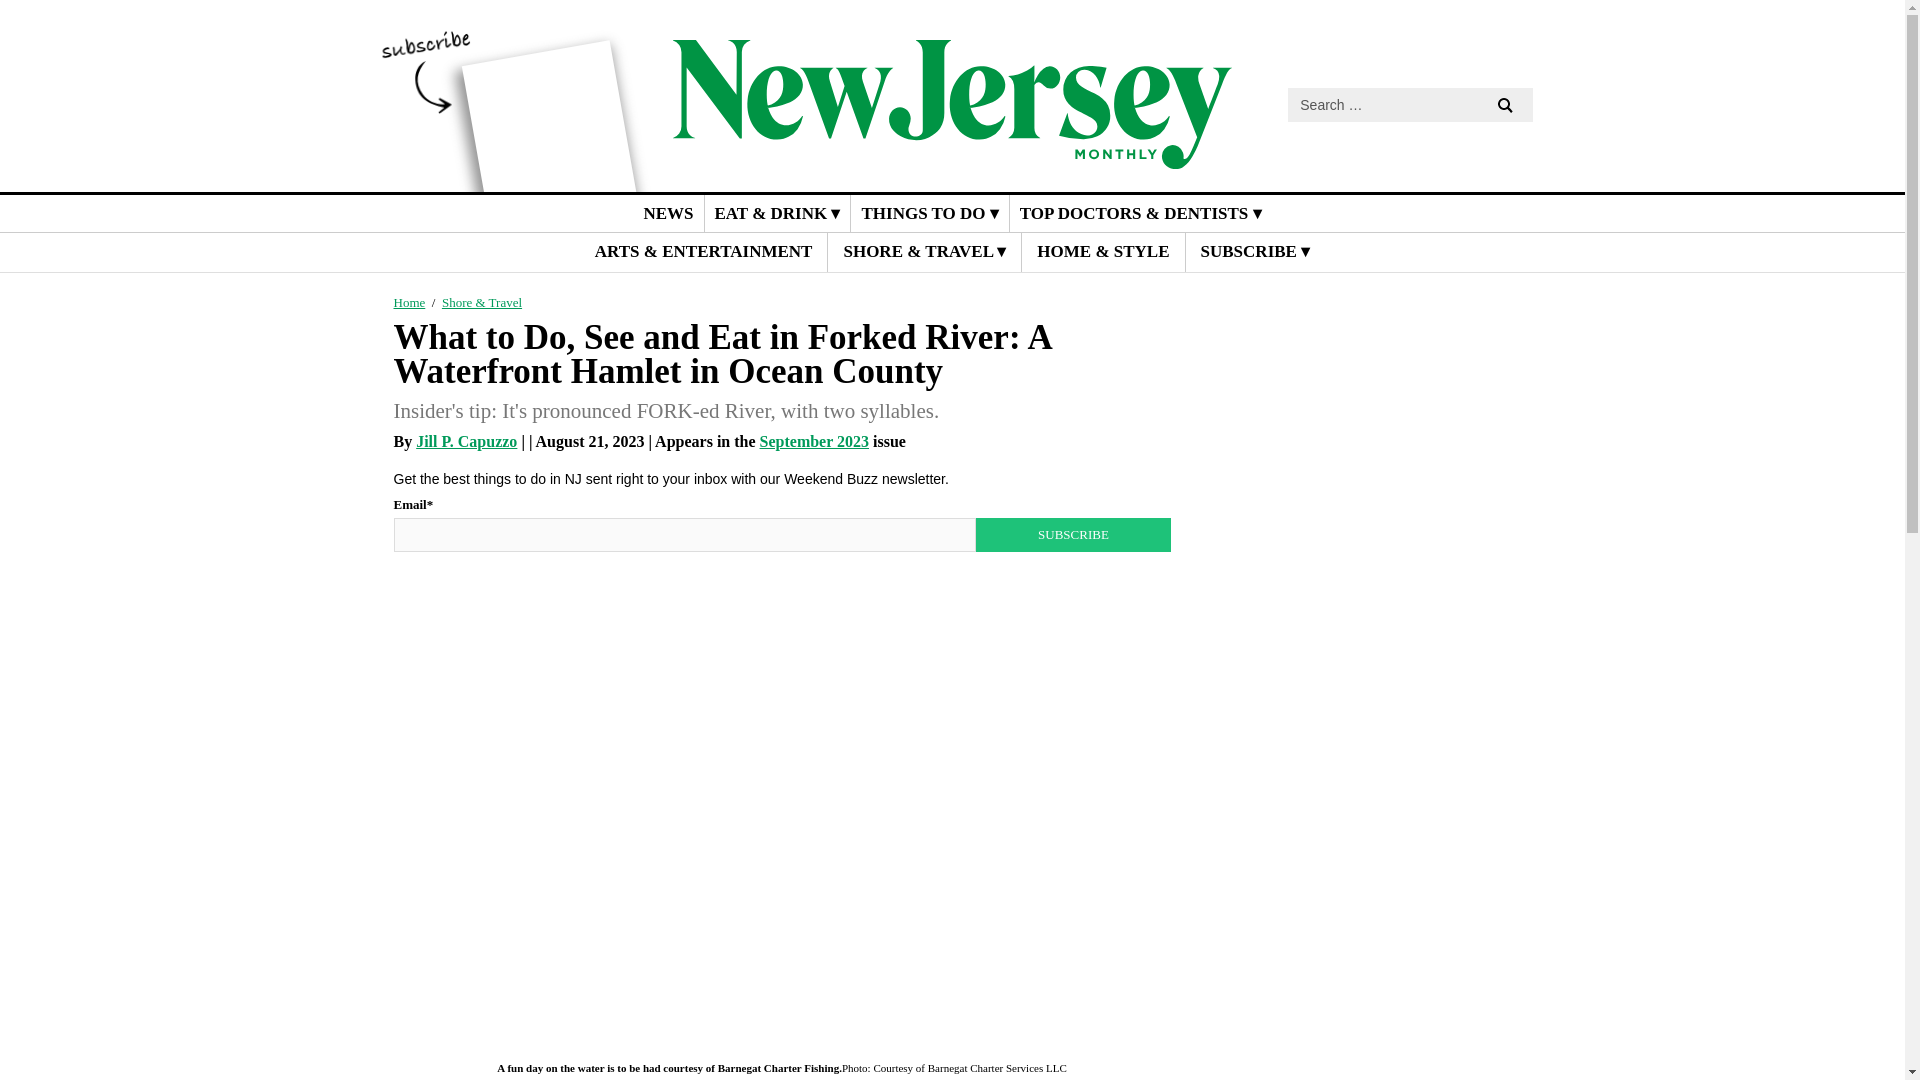  I want to click on September 2023, so click(814, 442).